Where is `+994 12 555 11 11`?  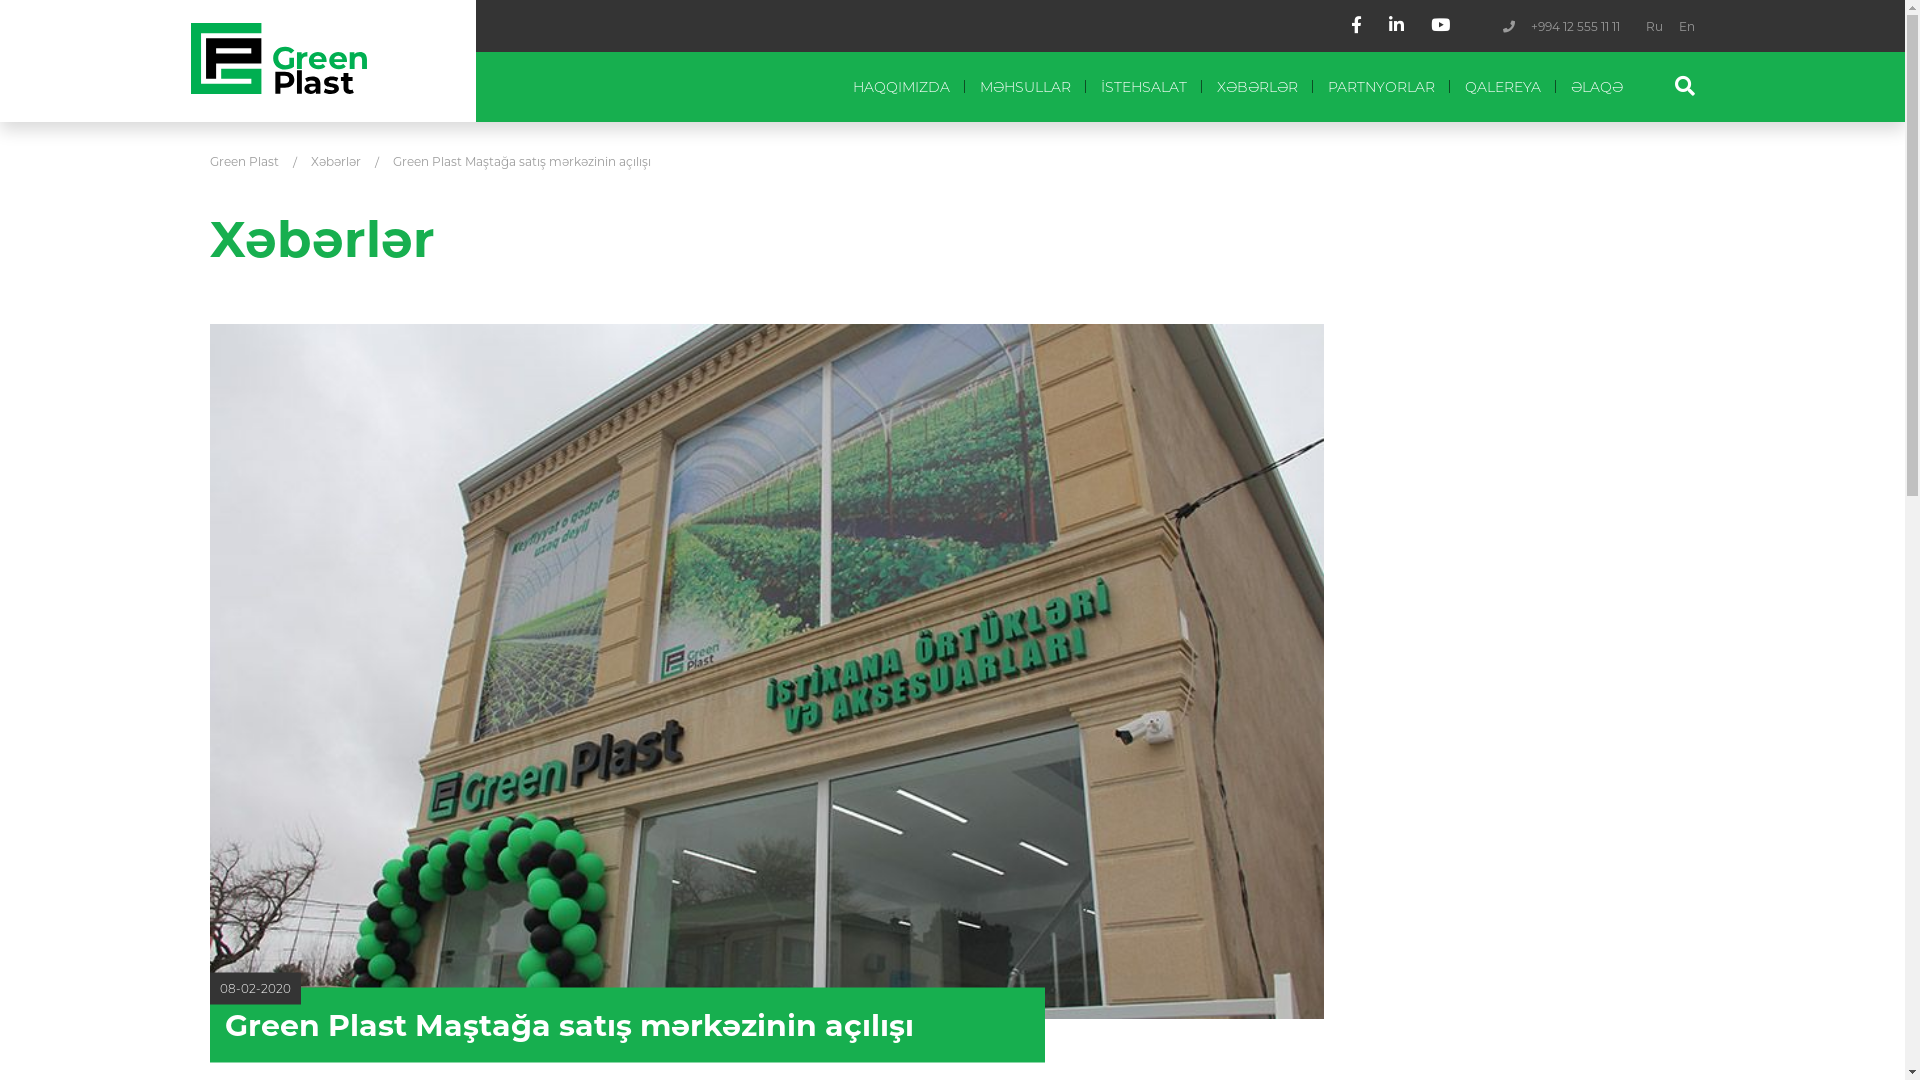
+994 12 555 11 11 is located at coordinates (1576, 26).